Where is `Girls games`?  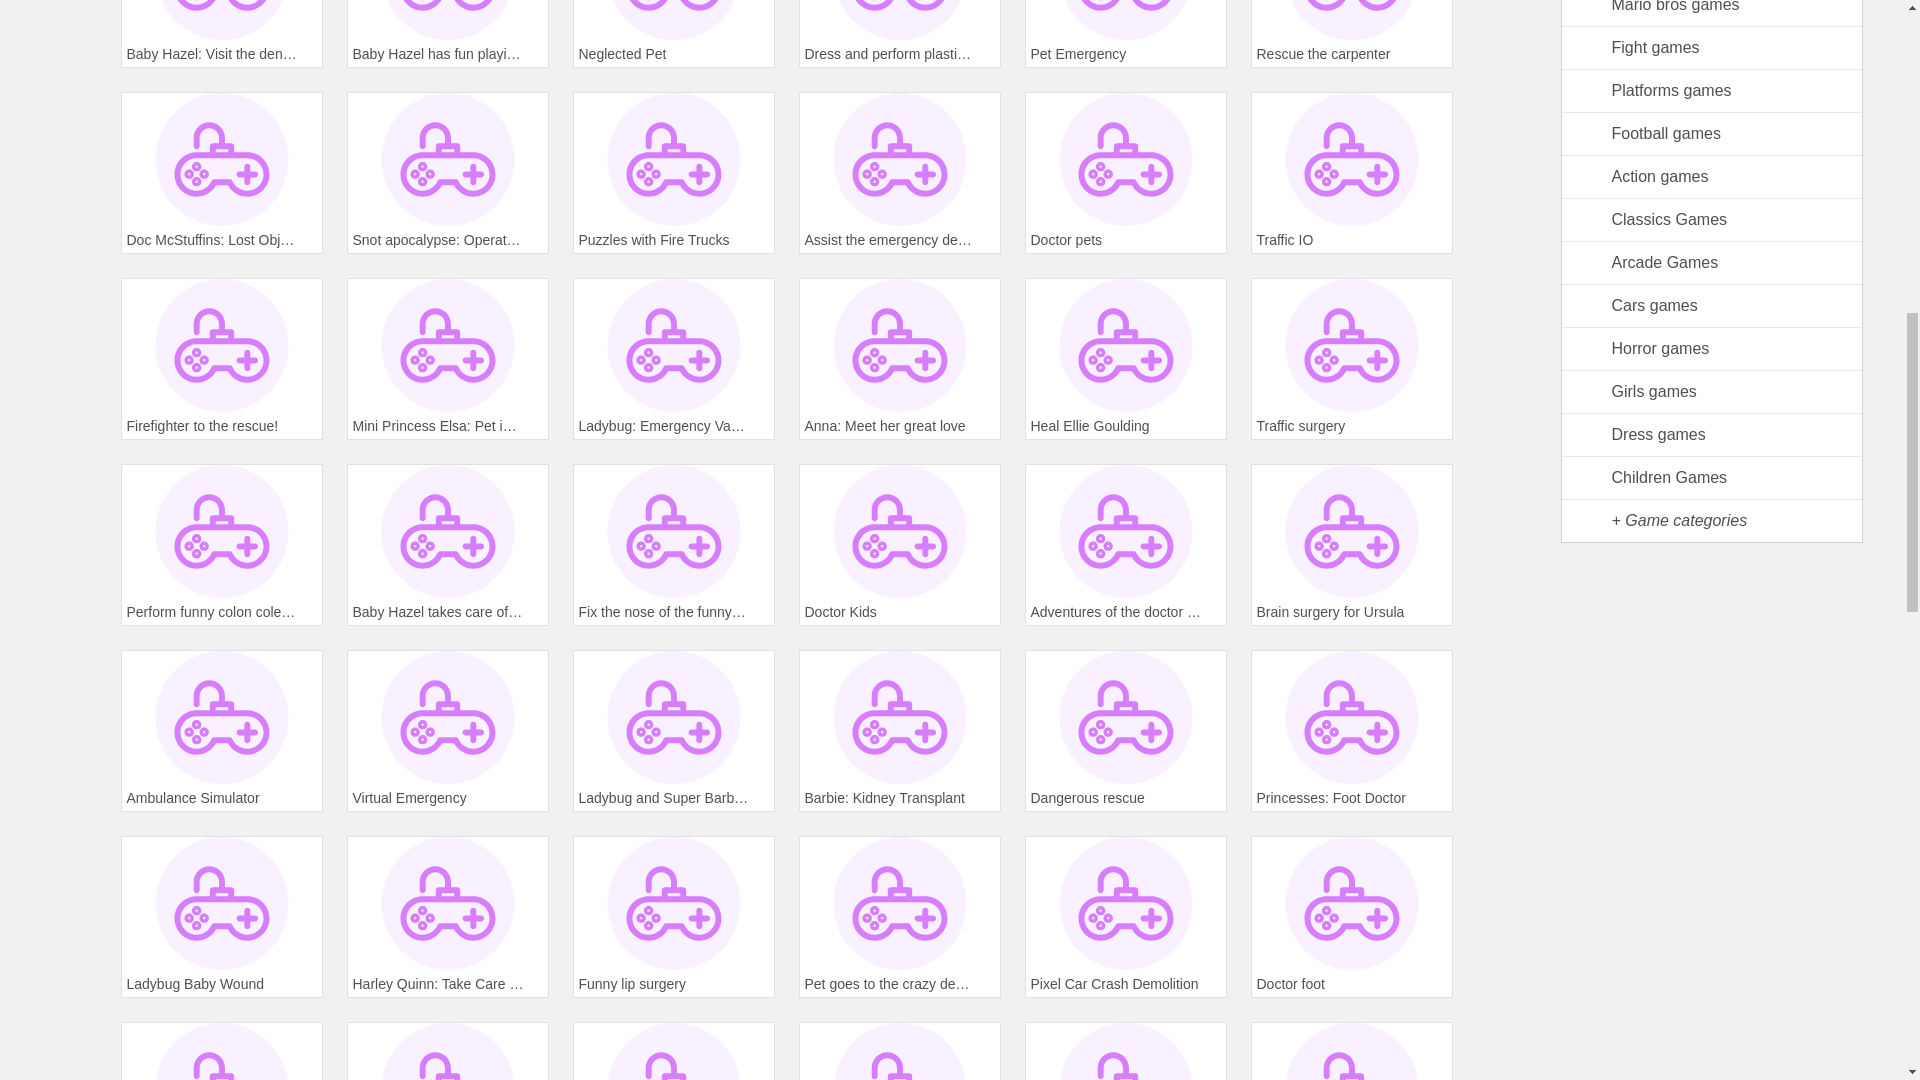
Girls games is located at coordinates (1712, 392).